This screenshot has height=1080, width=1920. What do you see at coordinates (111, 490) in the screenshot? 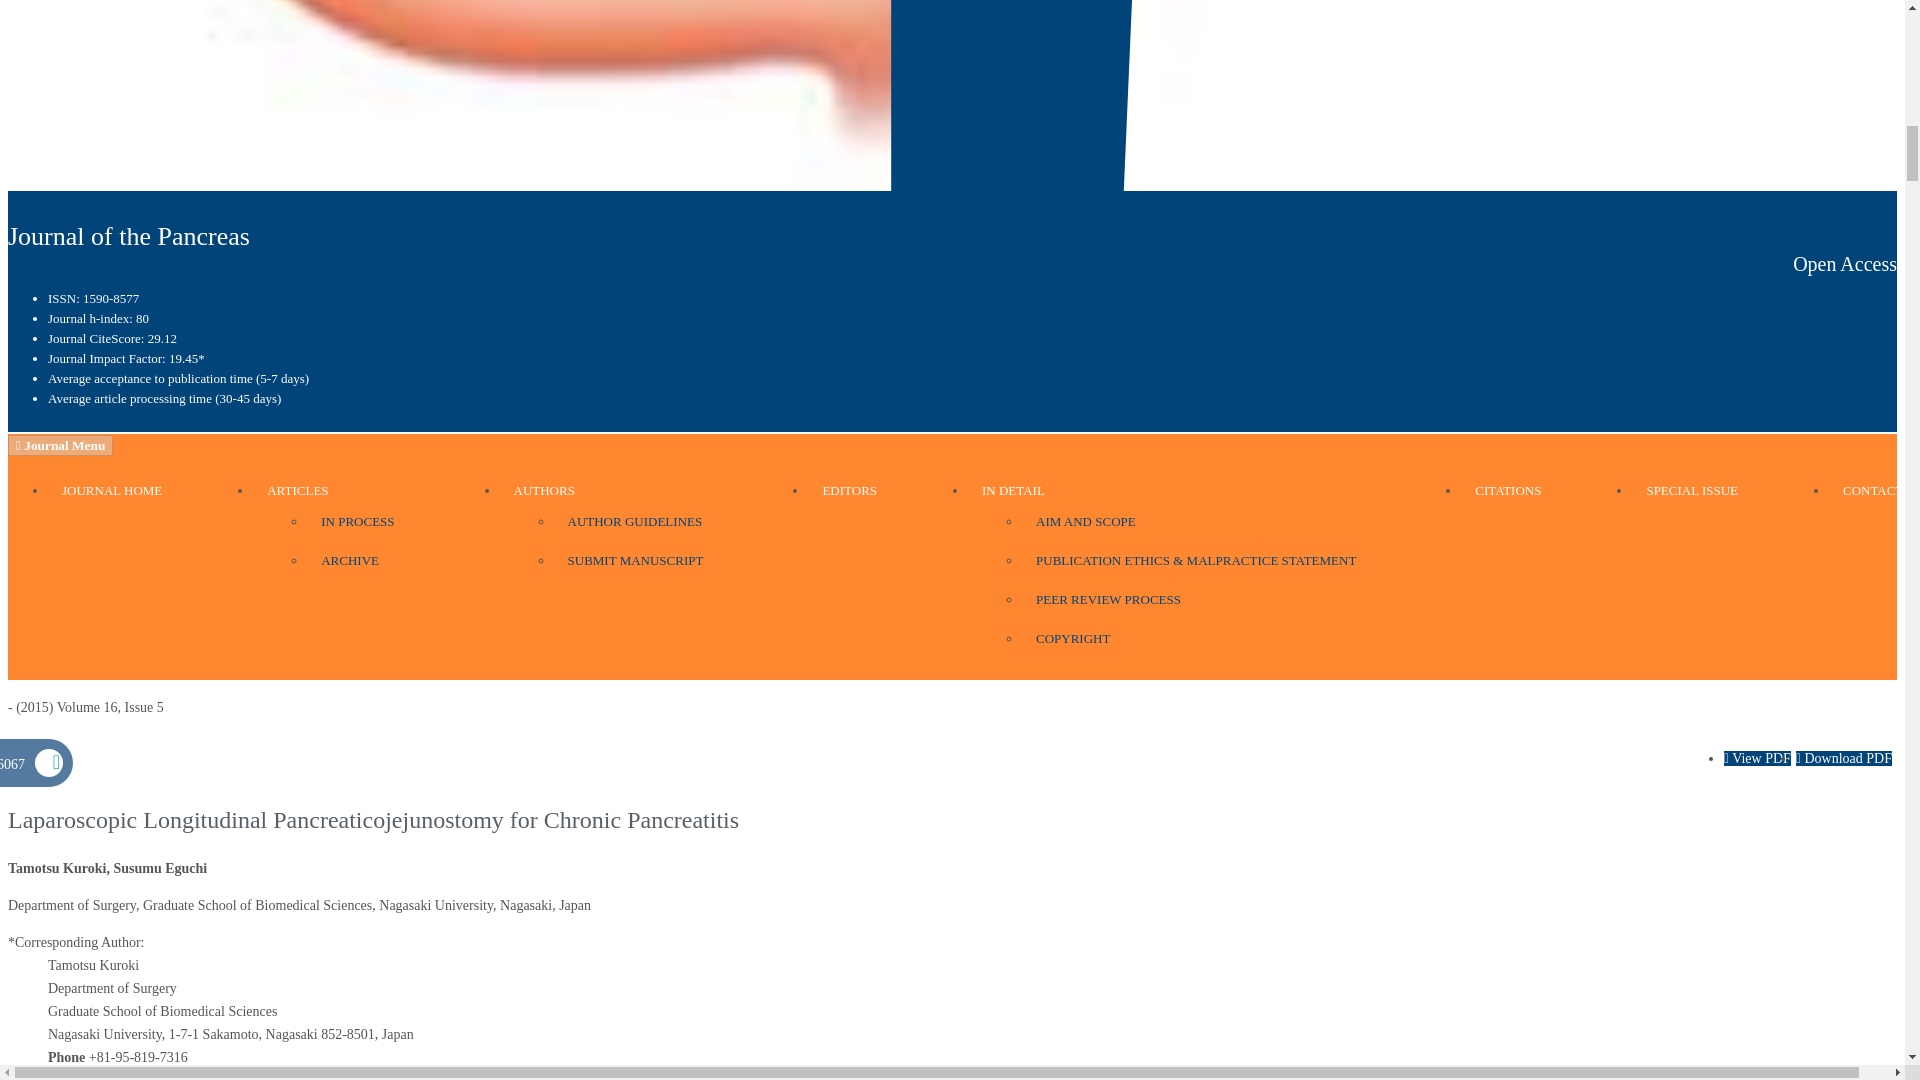
I see `JOURNAL HOME` at bounding box center [111, 490].